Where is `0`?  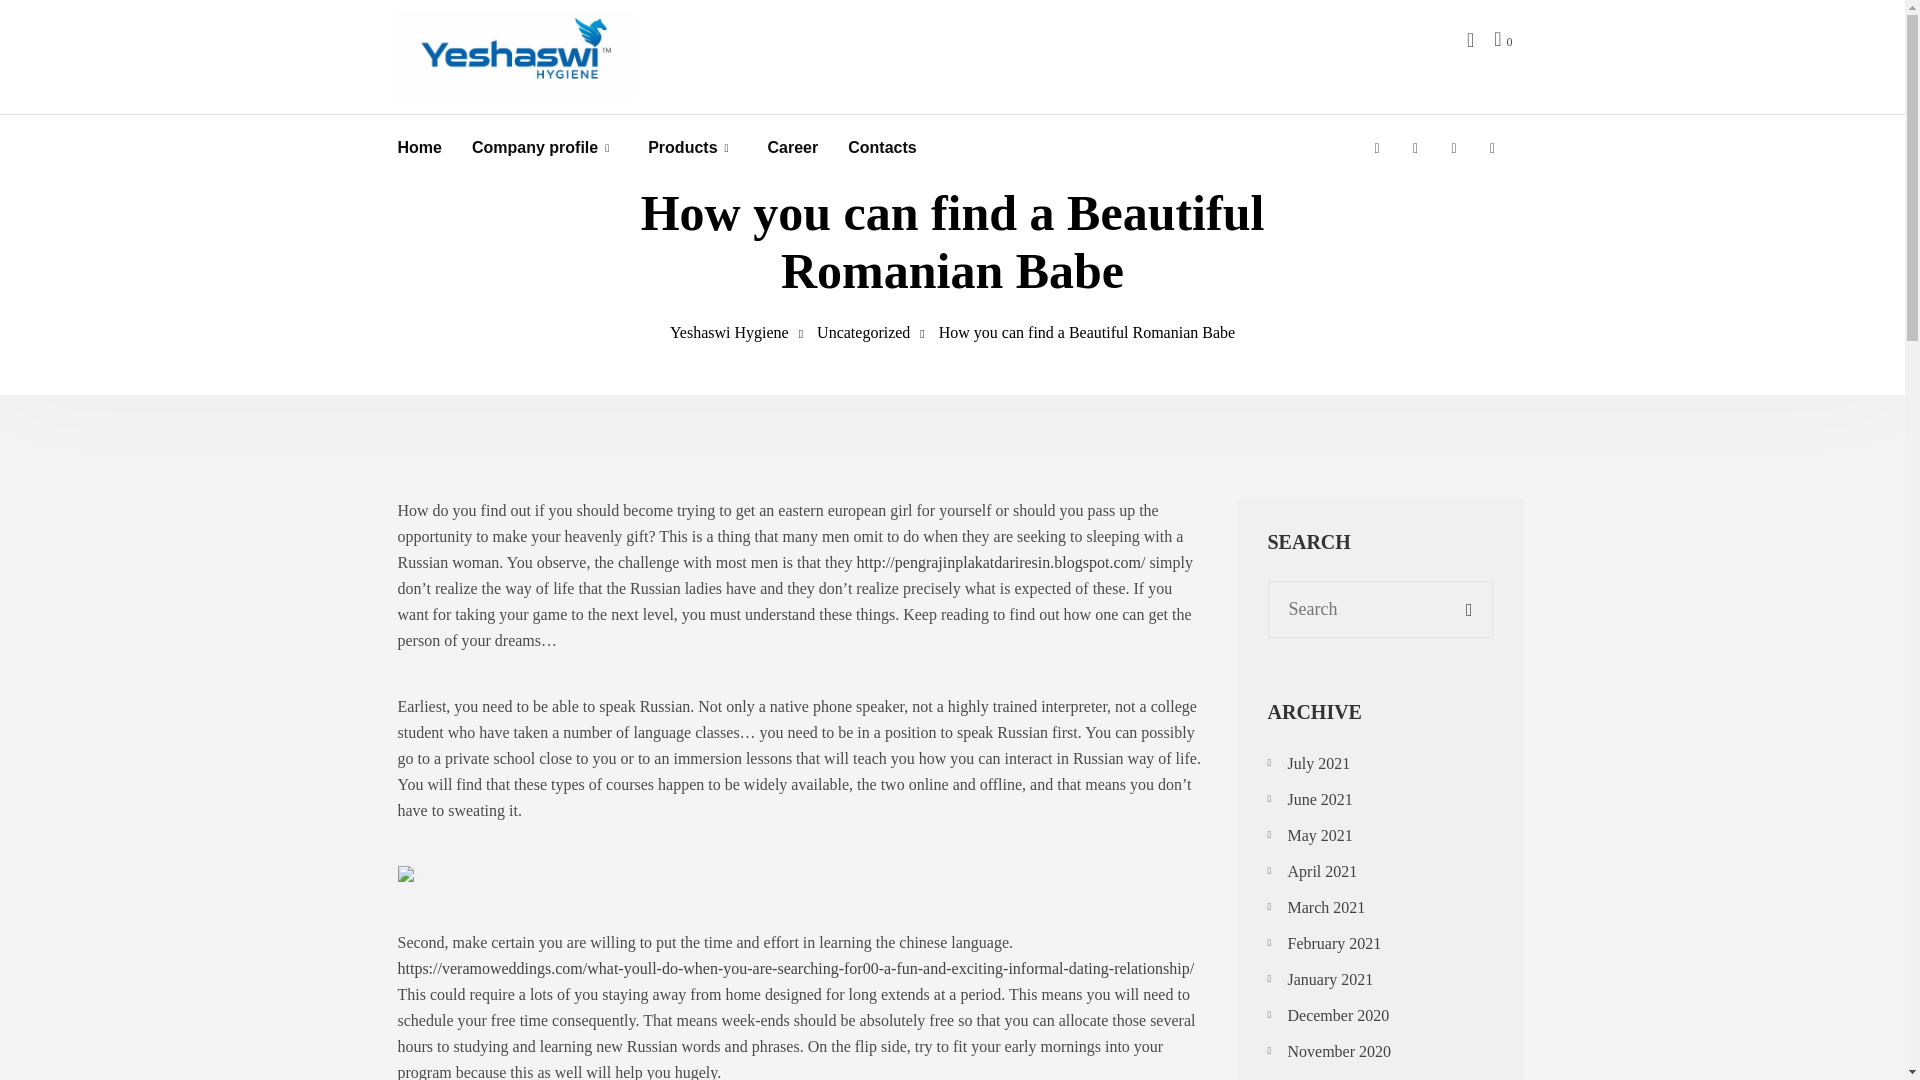
0 is located at coordinates (1502, 38).